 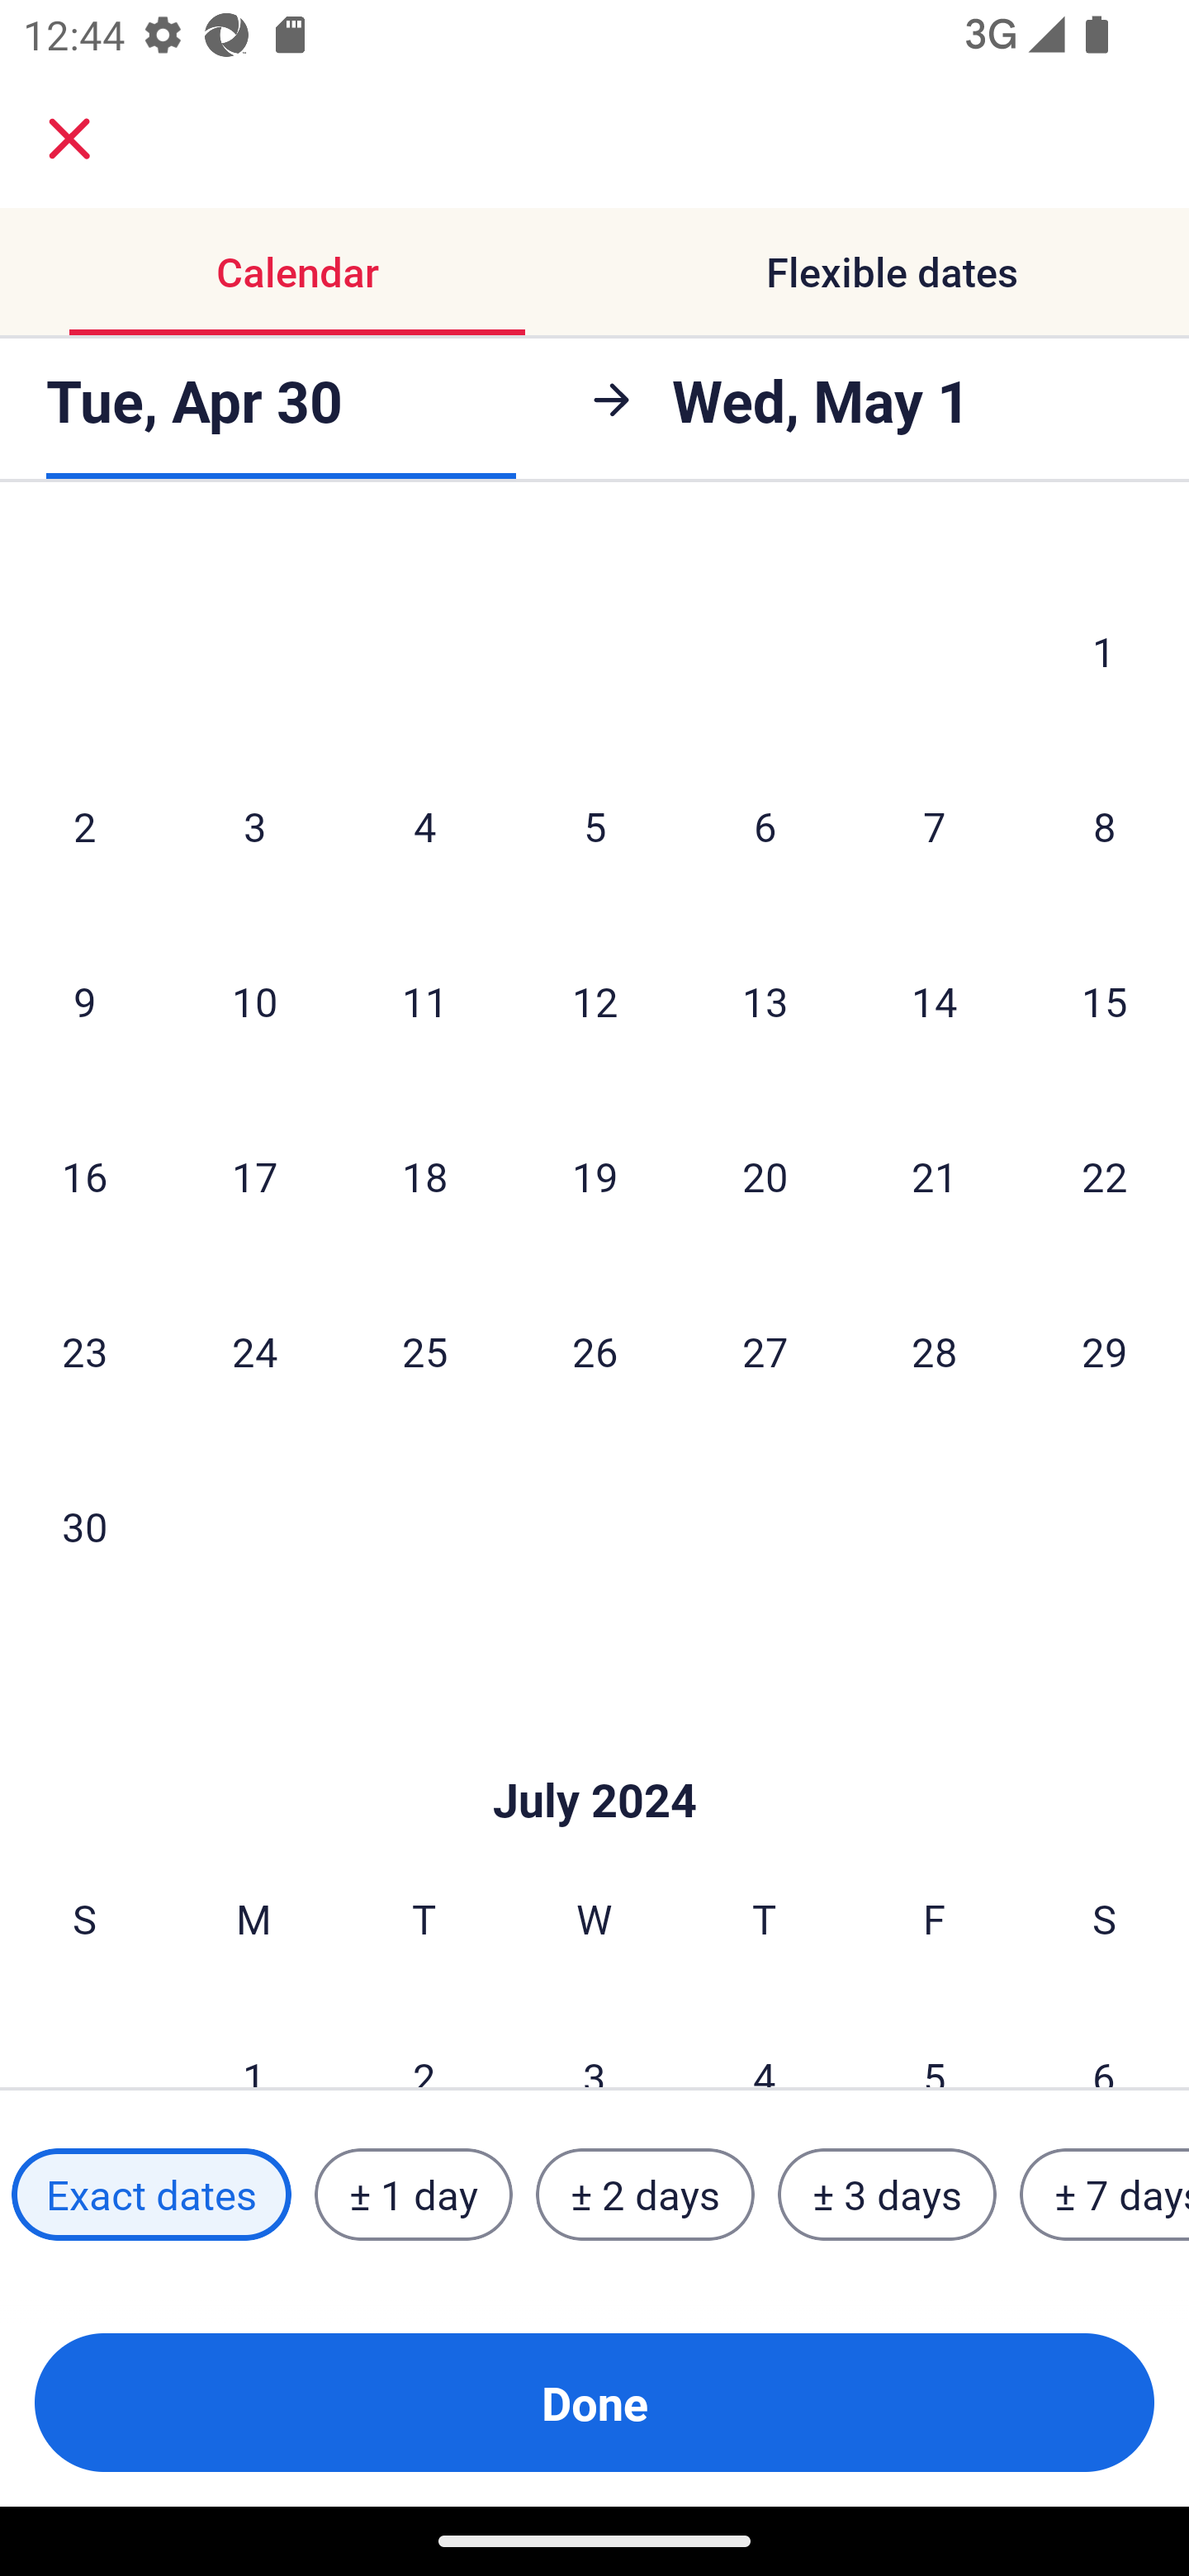 I want to click on 21 Friday, June 21, 2024, so click(x=935, y=1176).